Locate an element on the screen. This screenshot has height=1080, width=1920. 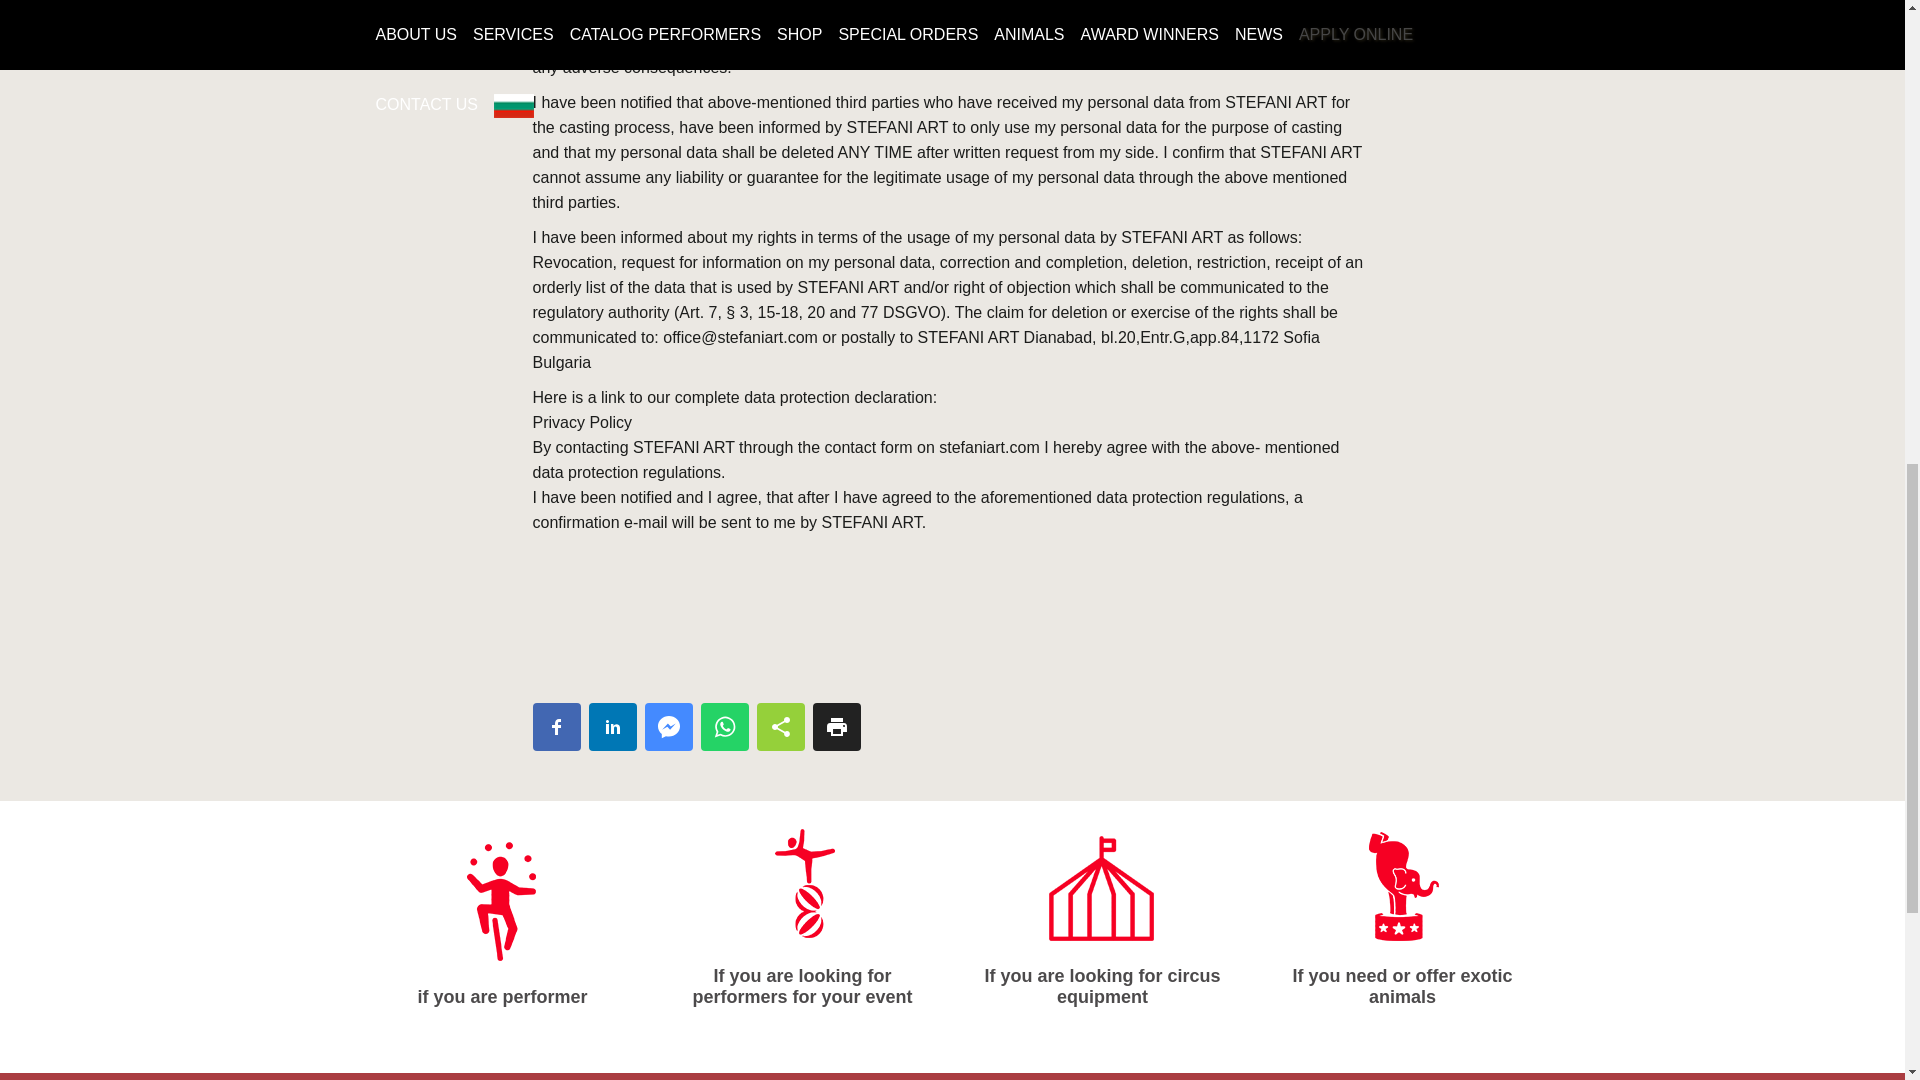
if you are performer is located at coordinates (502, 922).